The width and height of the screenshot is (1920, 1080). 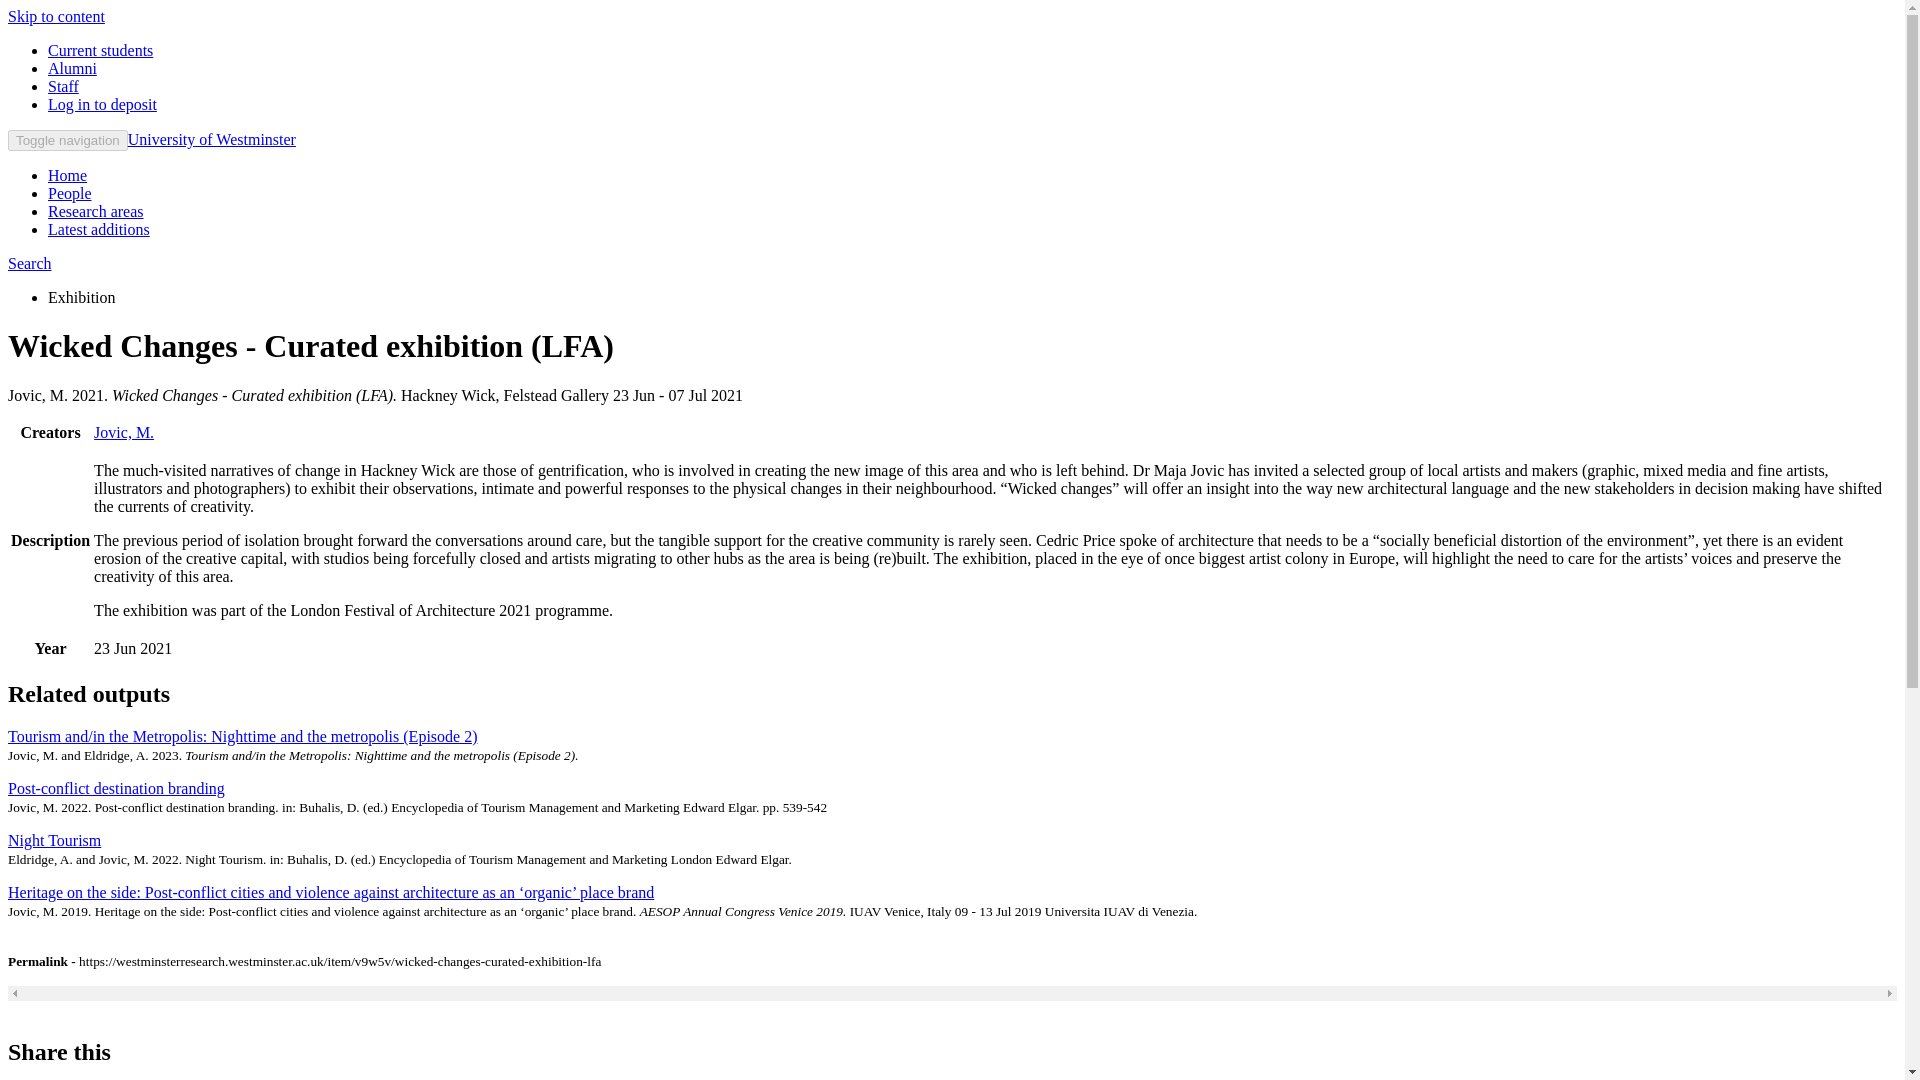 What do you see at coordinates (70, 192) in the screenshot?
I see `People` at bounding box center [70, 192].